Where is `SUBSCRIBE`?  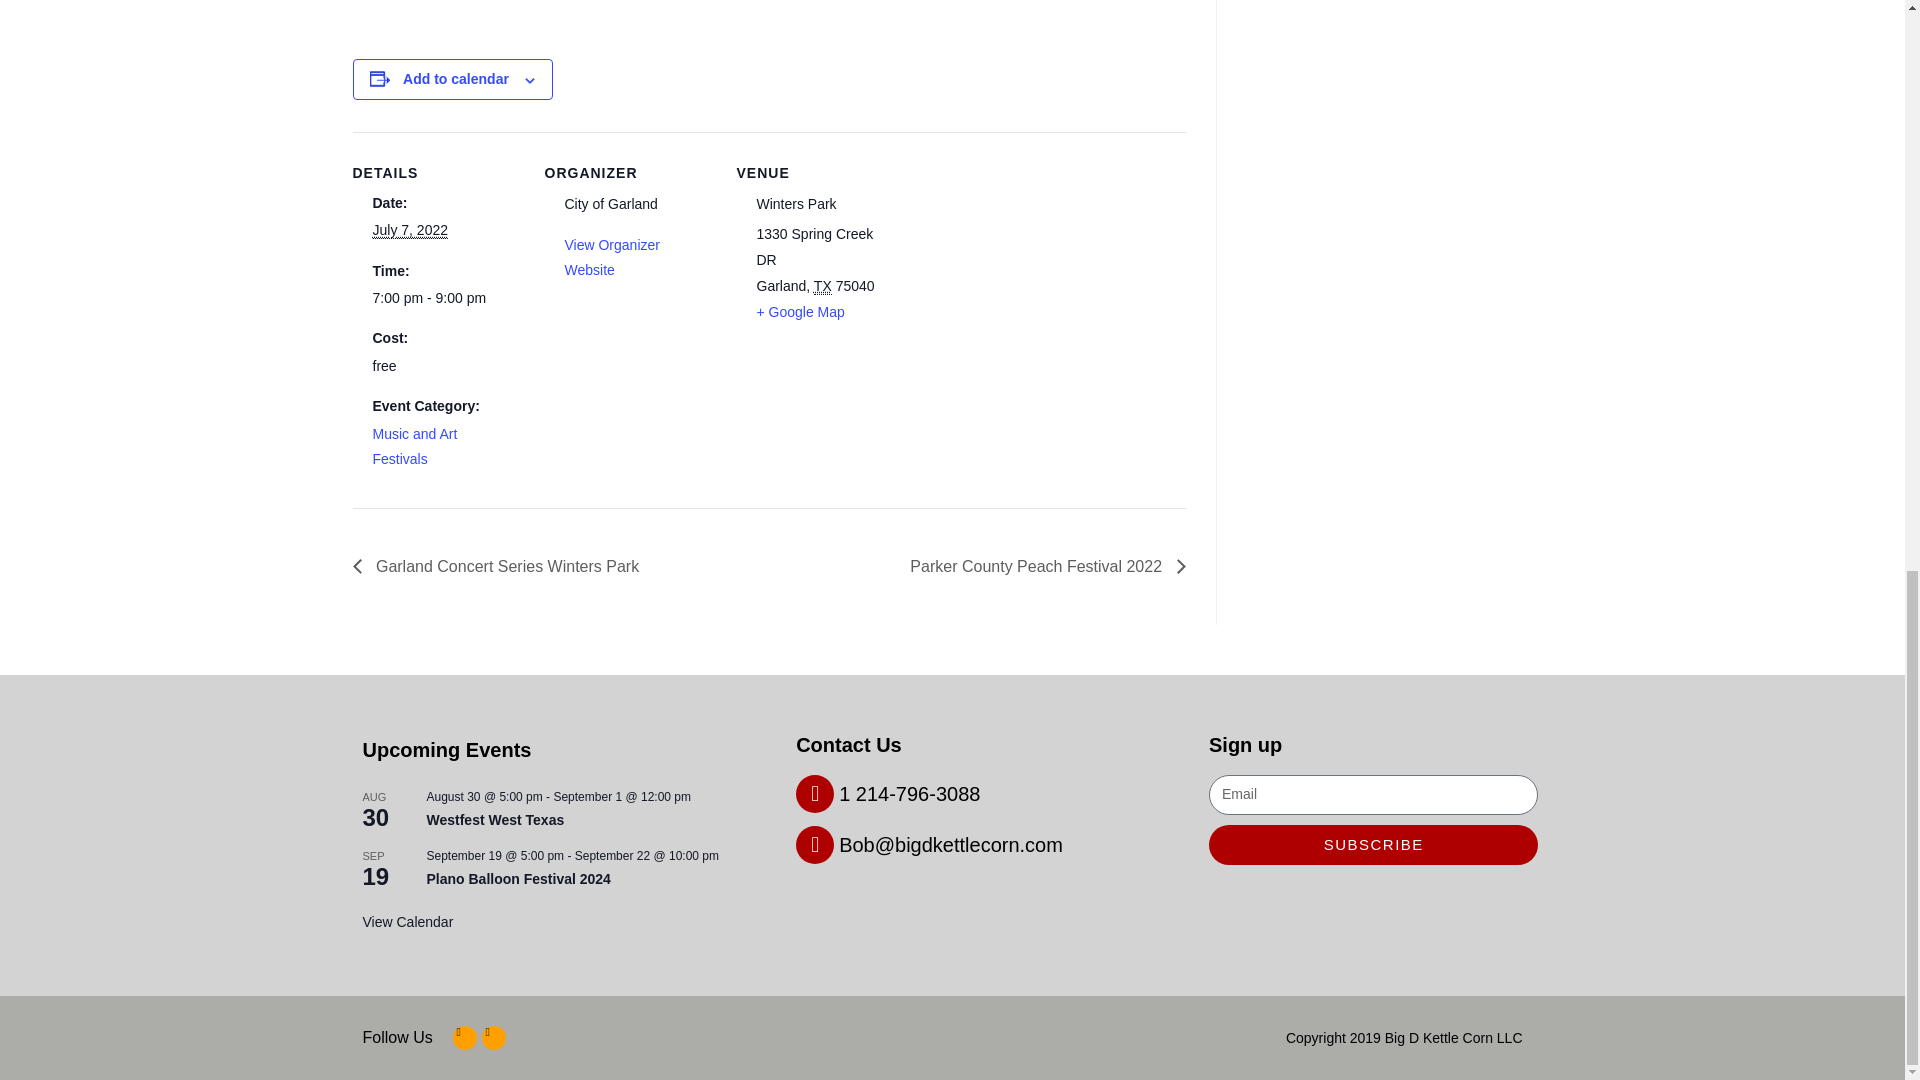
SUBSCRIBE is located at coordinates (1373, 844).